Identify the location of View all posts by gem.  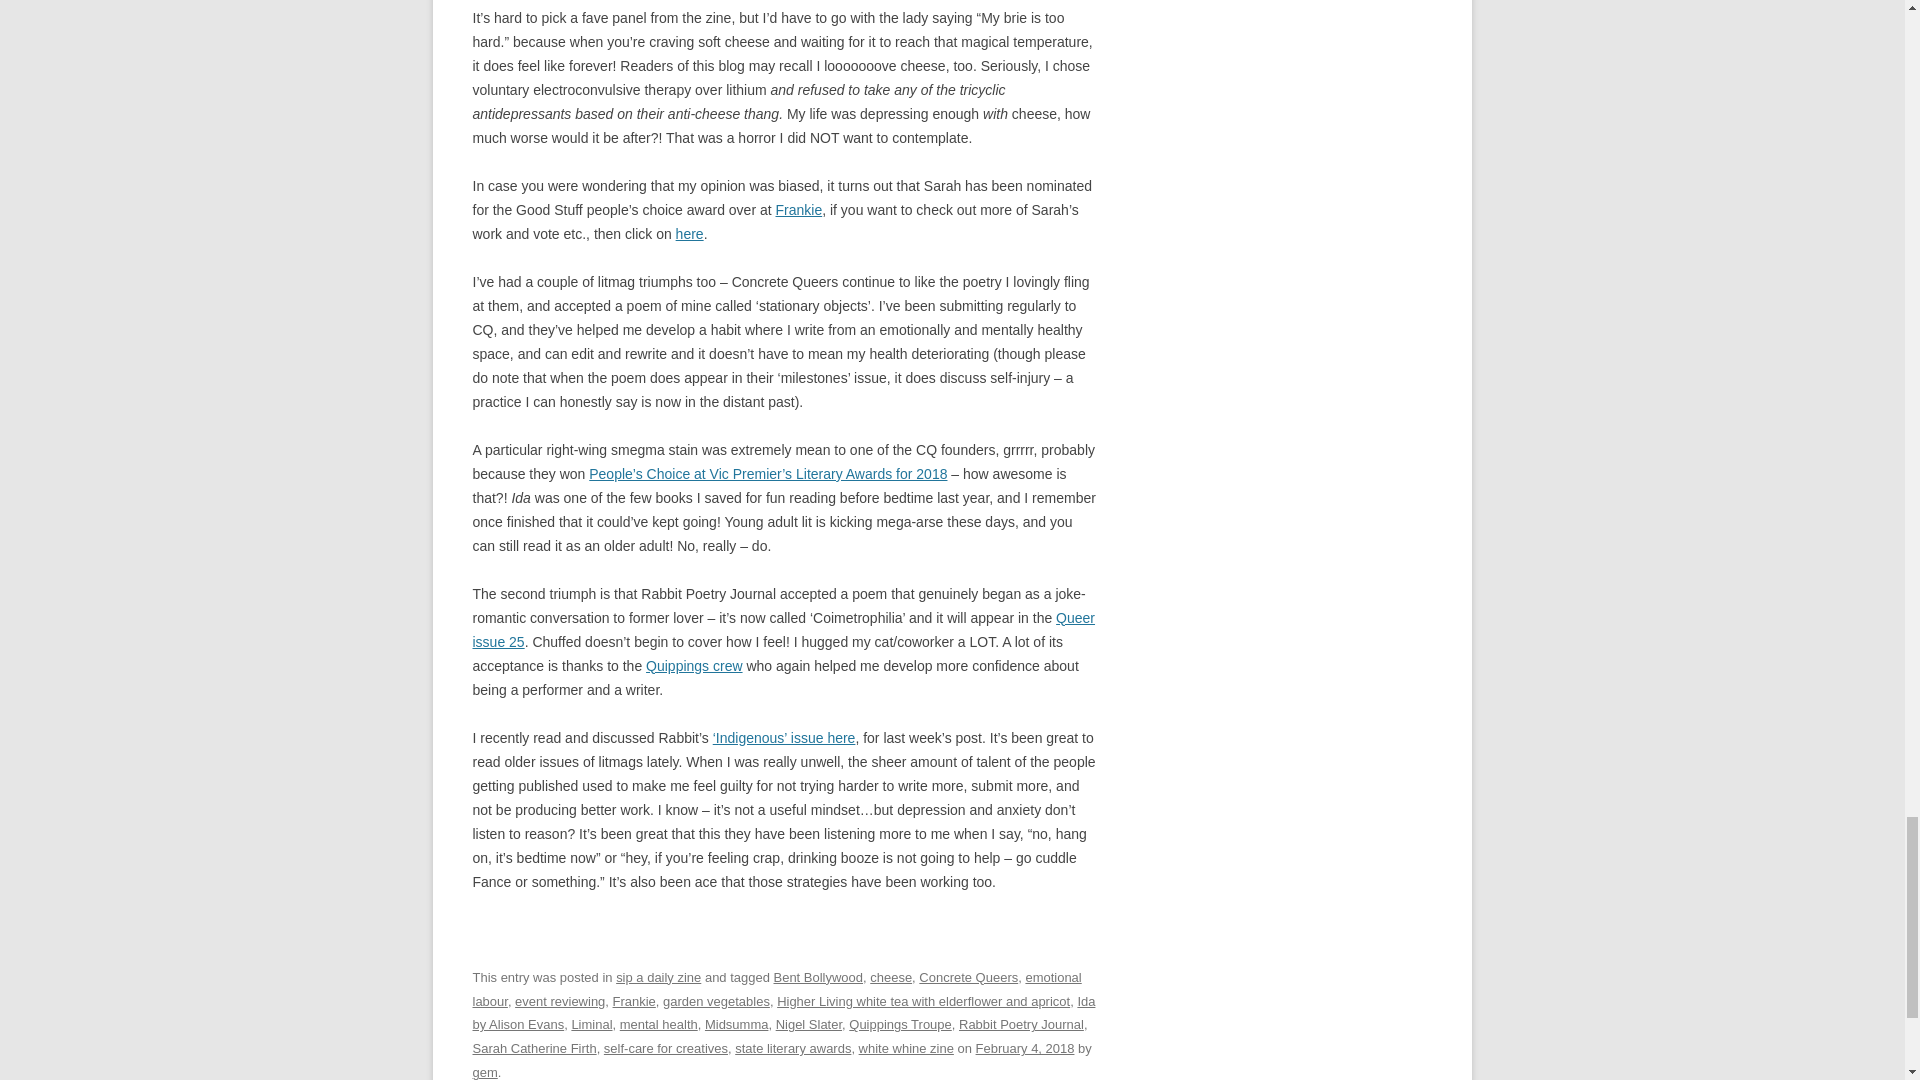
(484, 1072).